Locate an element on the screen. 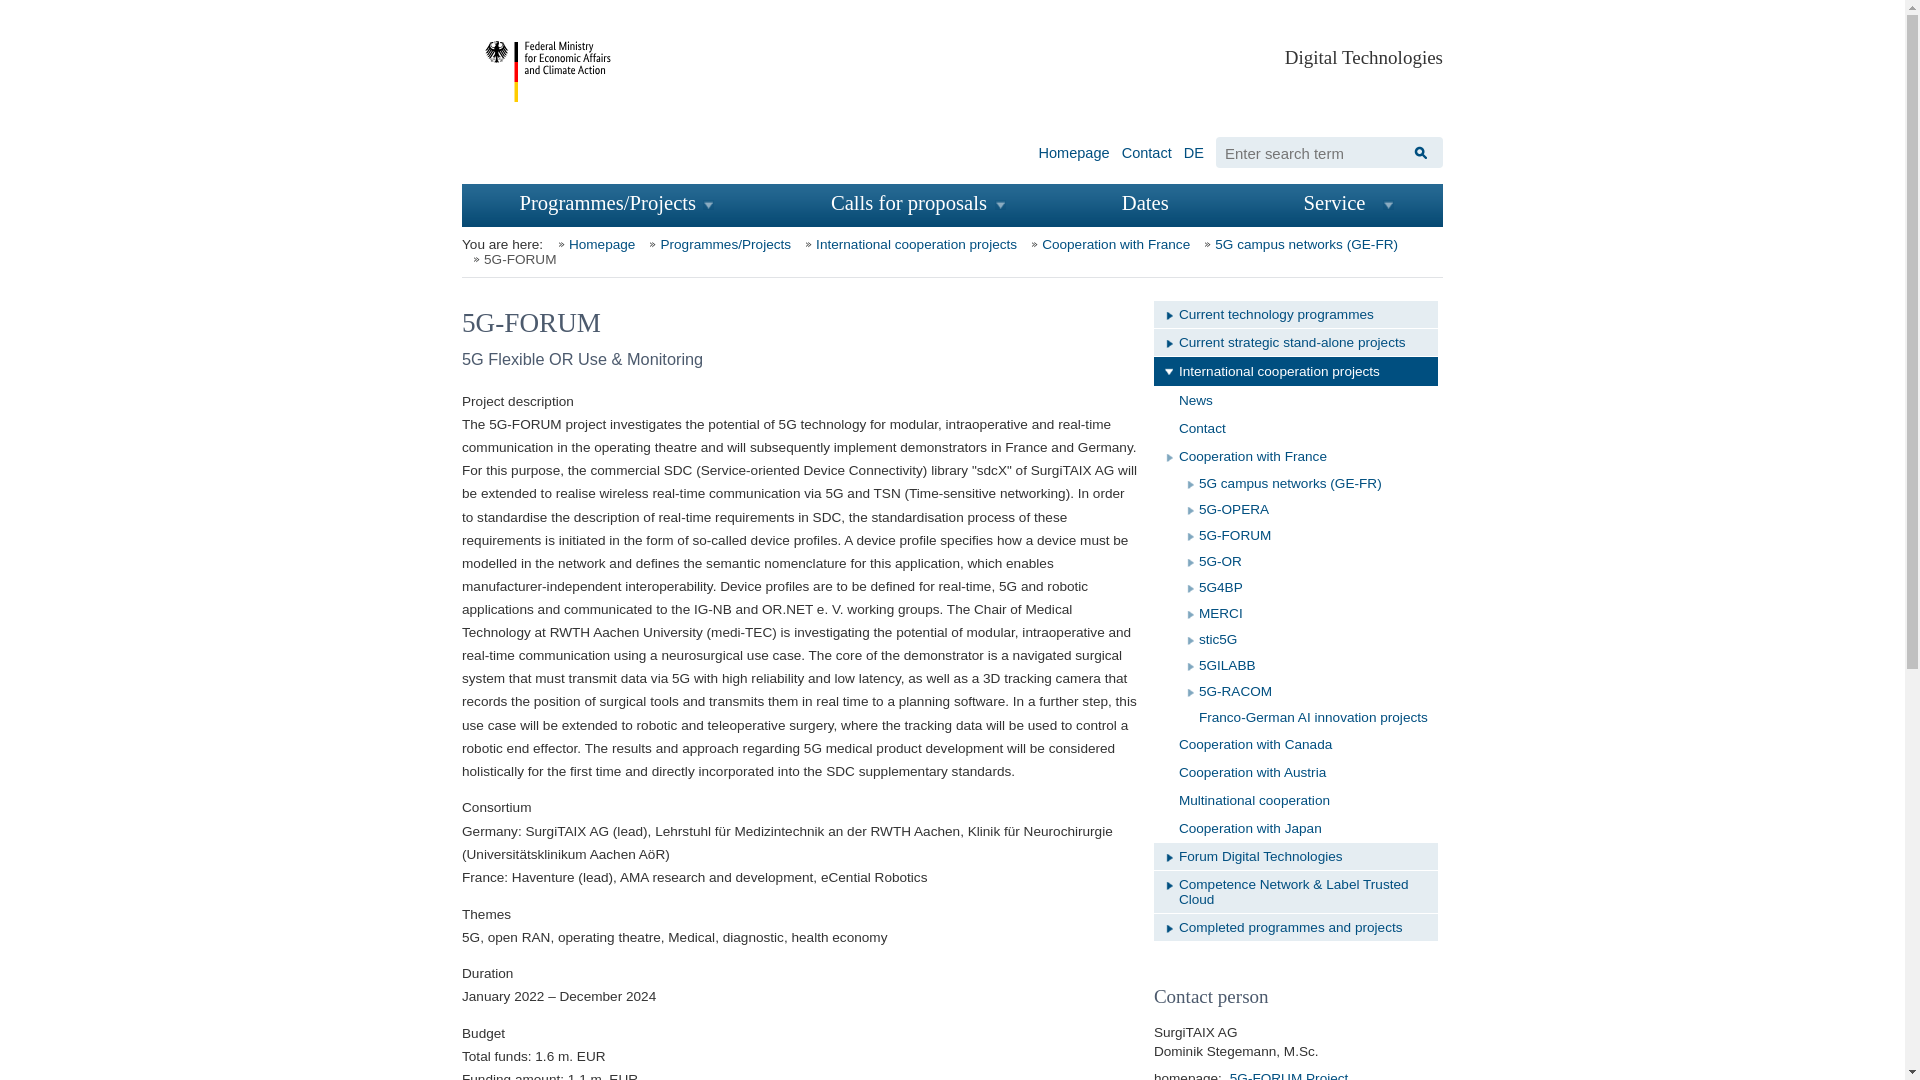  Dates is located at coordinates (1156, 203).